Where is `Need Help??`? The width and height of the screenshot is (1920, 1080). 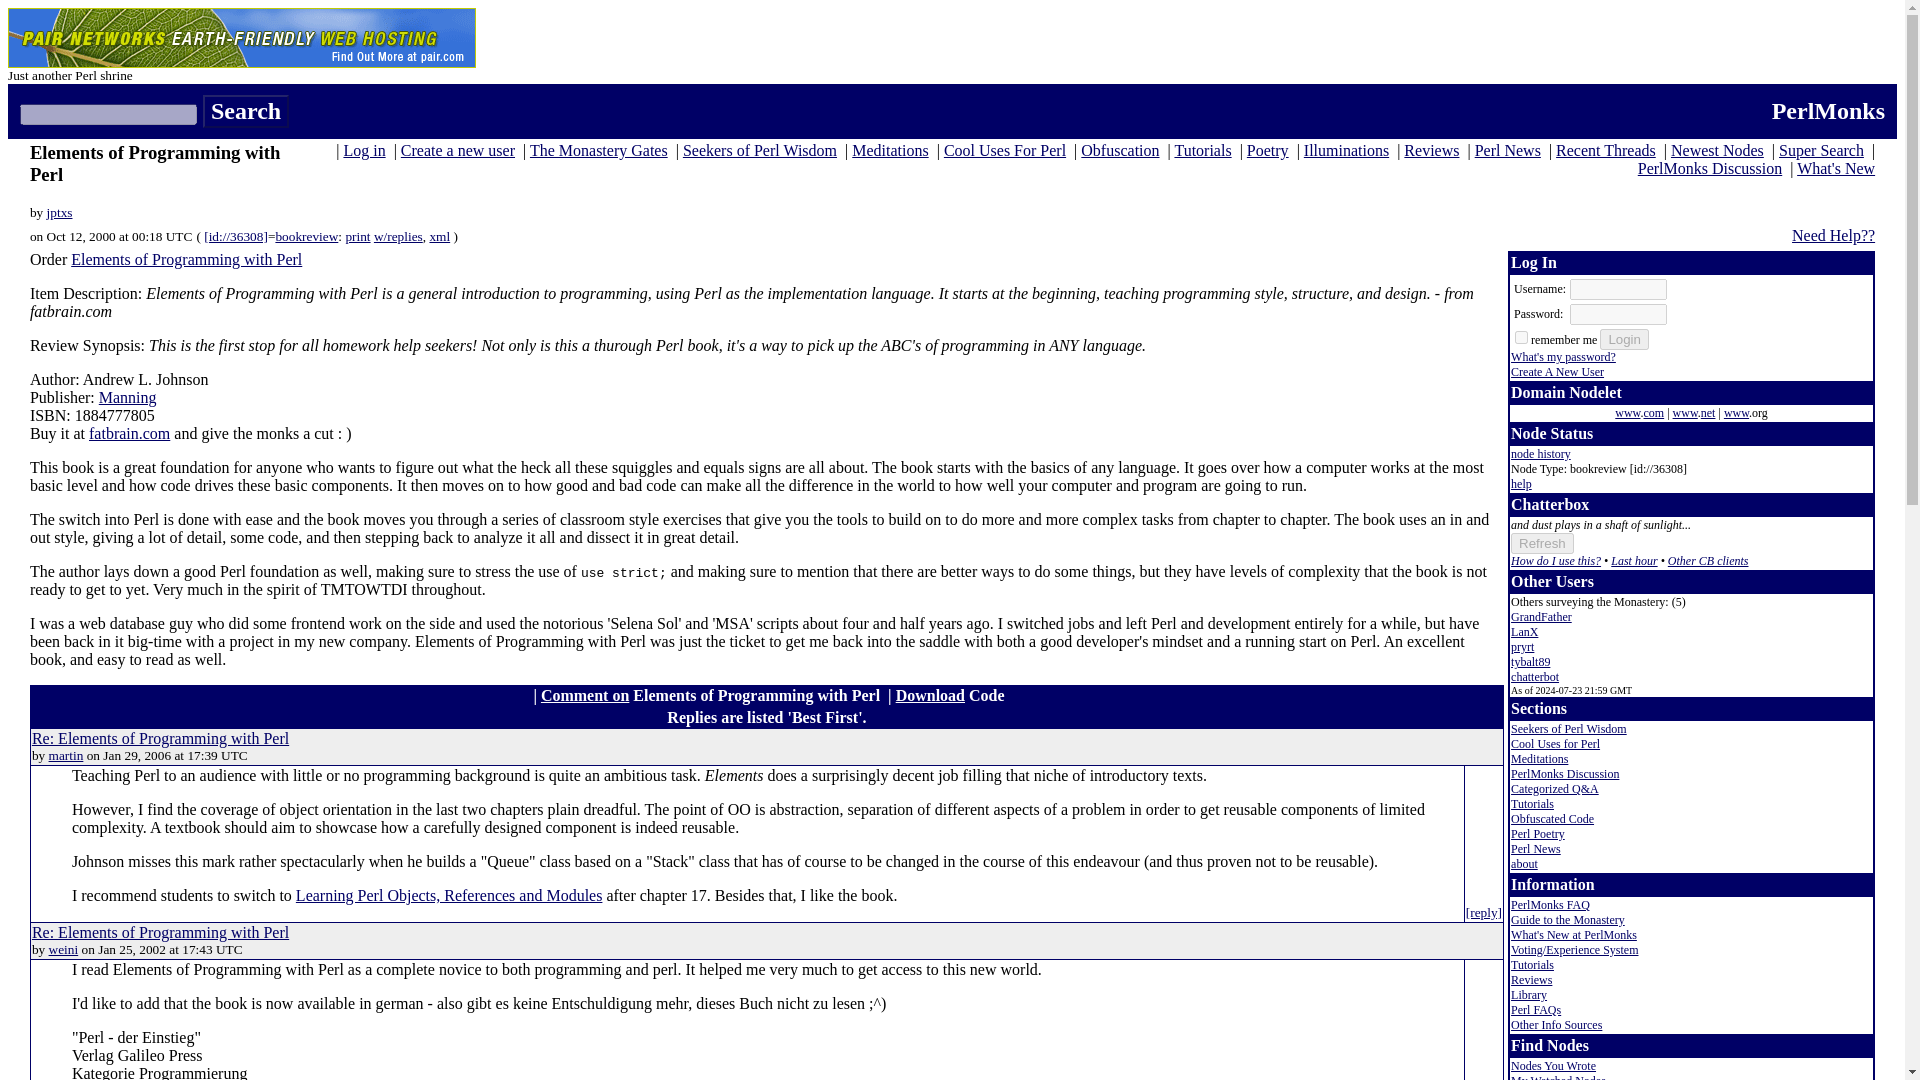 Need Help?? is located at coordinates (1833, 235).